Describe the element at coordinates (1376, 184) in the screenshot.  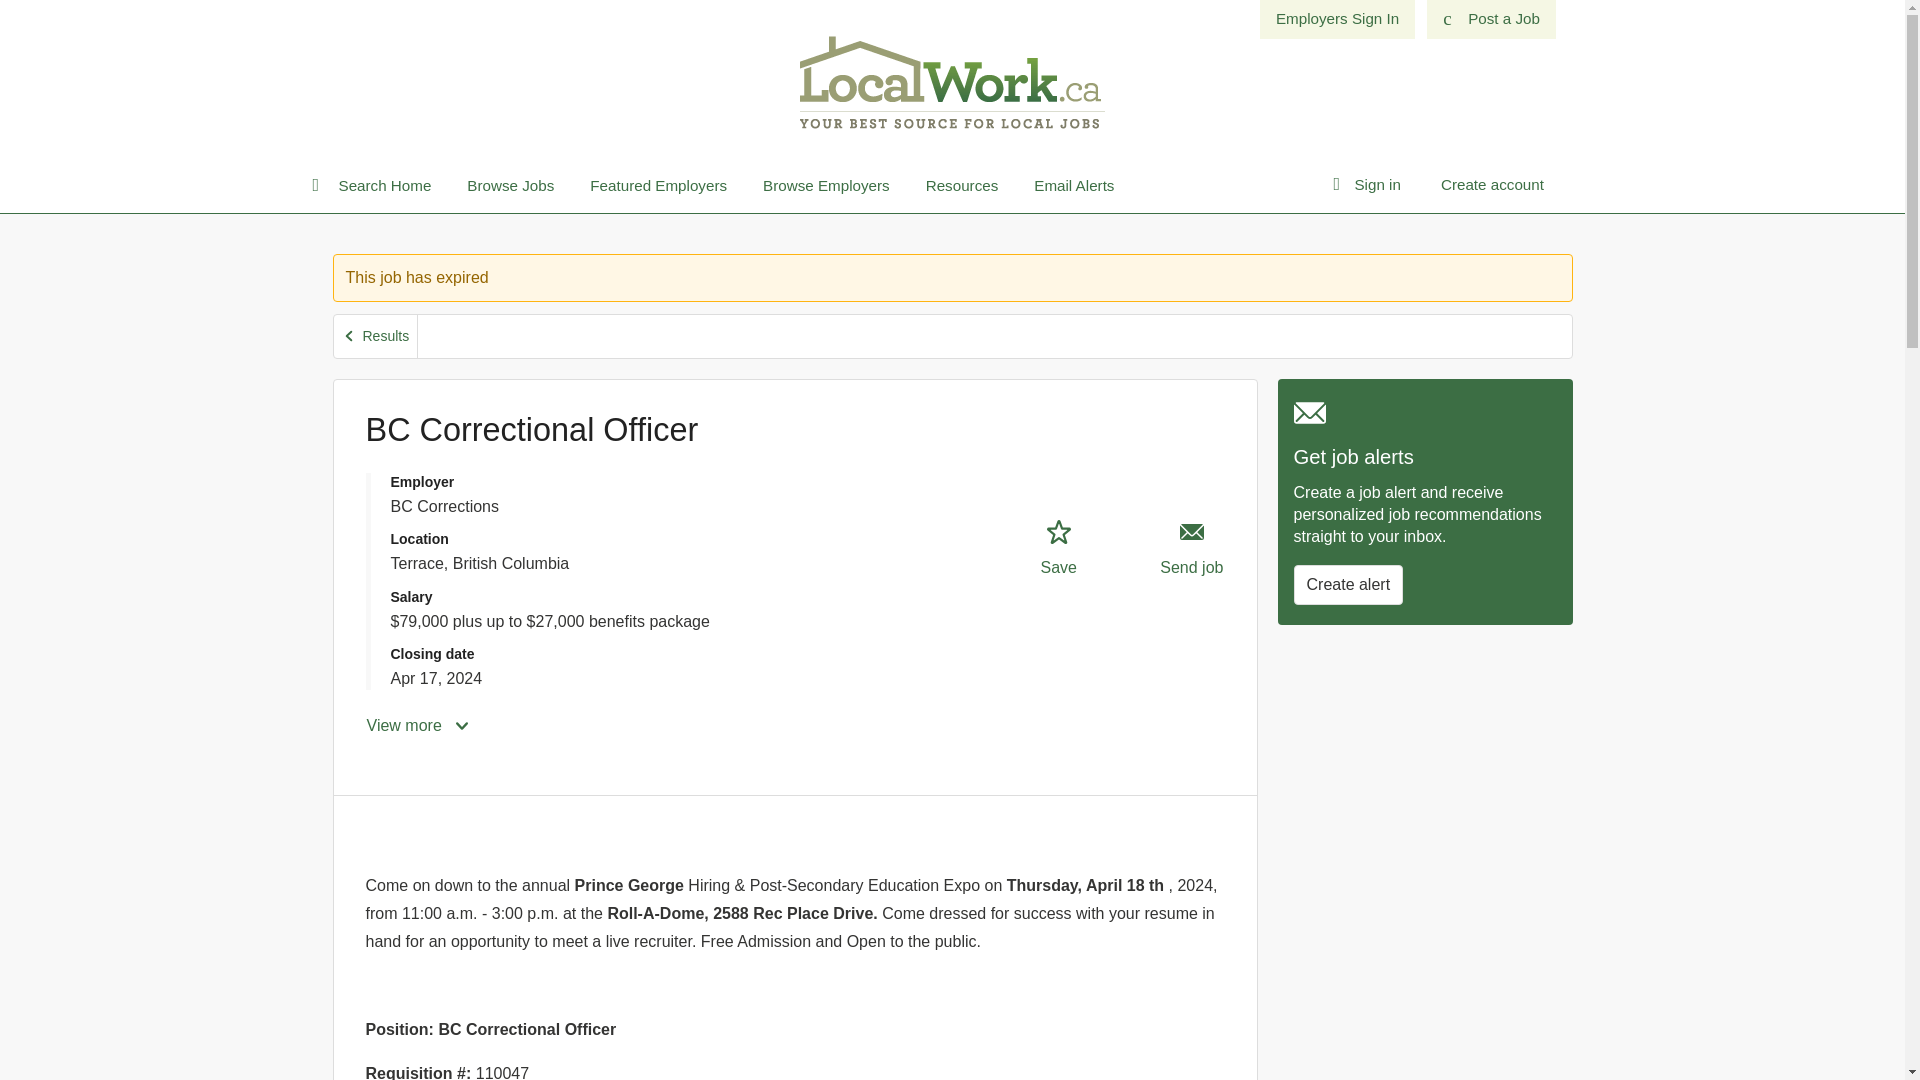
I see `Sign in` at that location.